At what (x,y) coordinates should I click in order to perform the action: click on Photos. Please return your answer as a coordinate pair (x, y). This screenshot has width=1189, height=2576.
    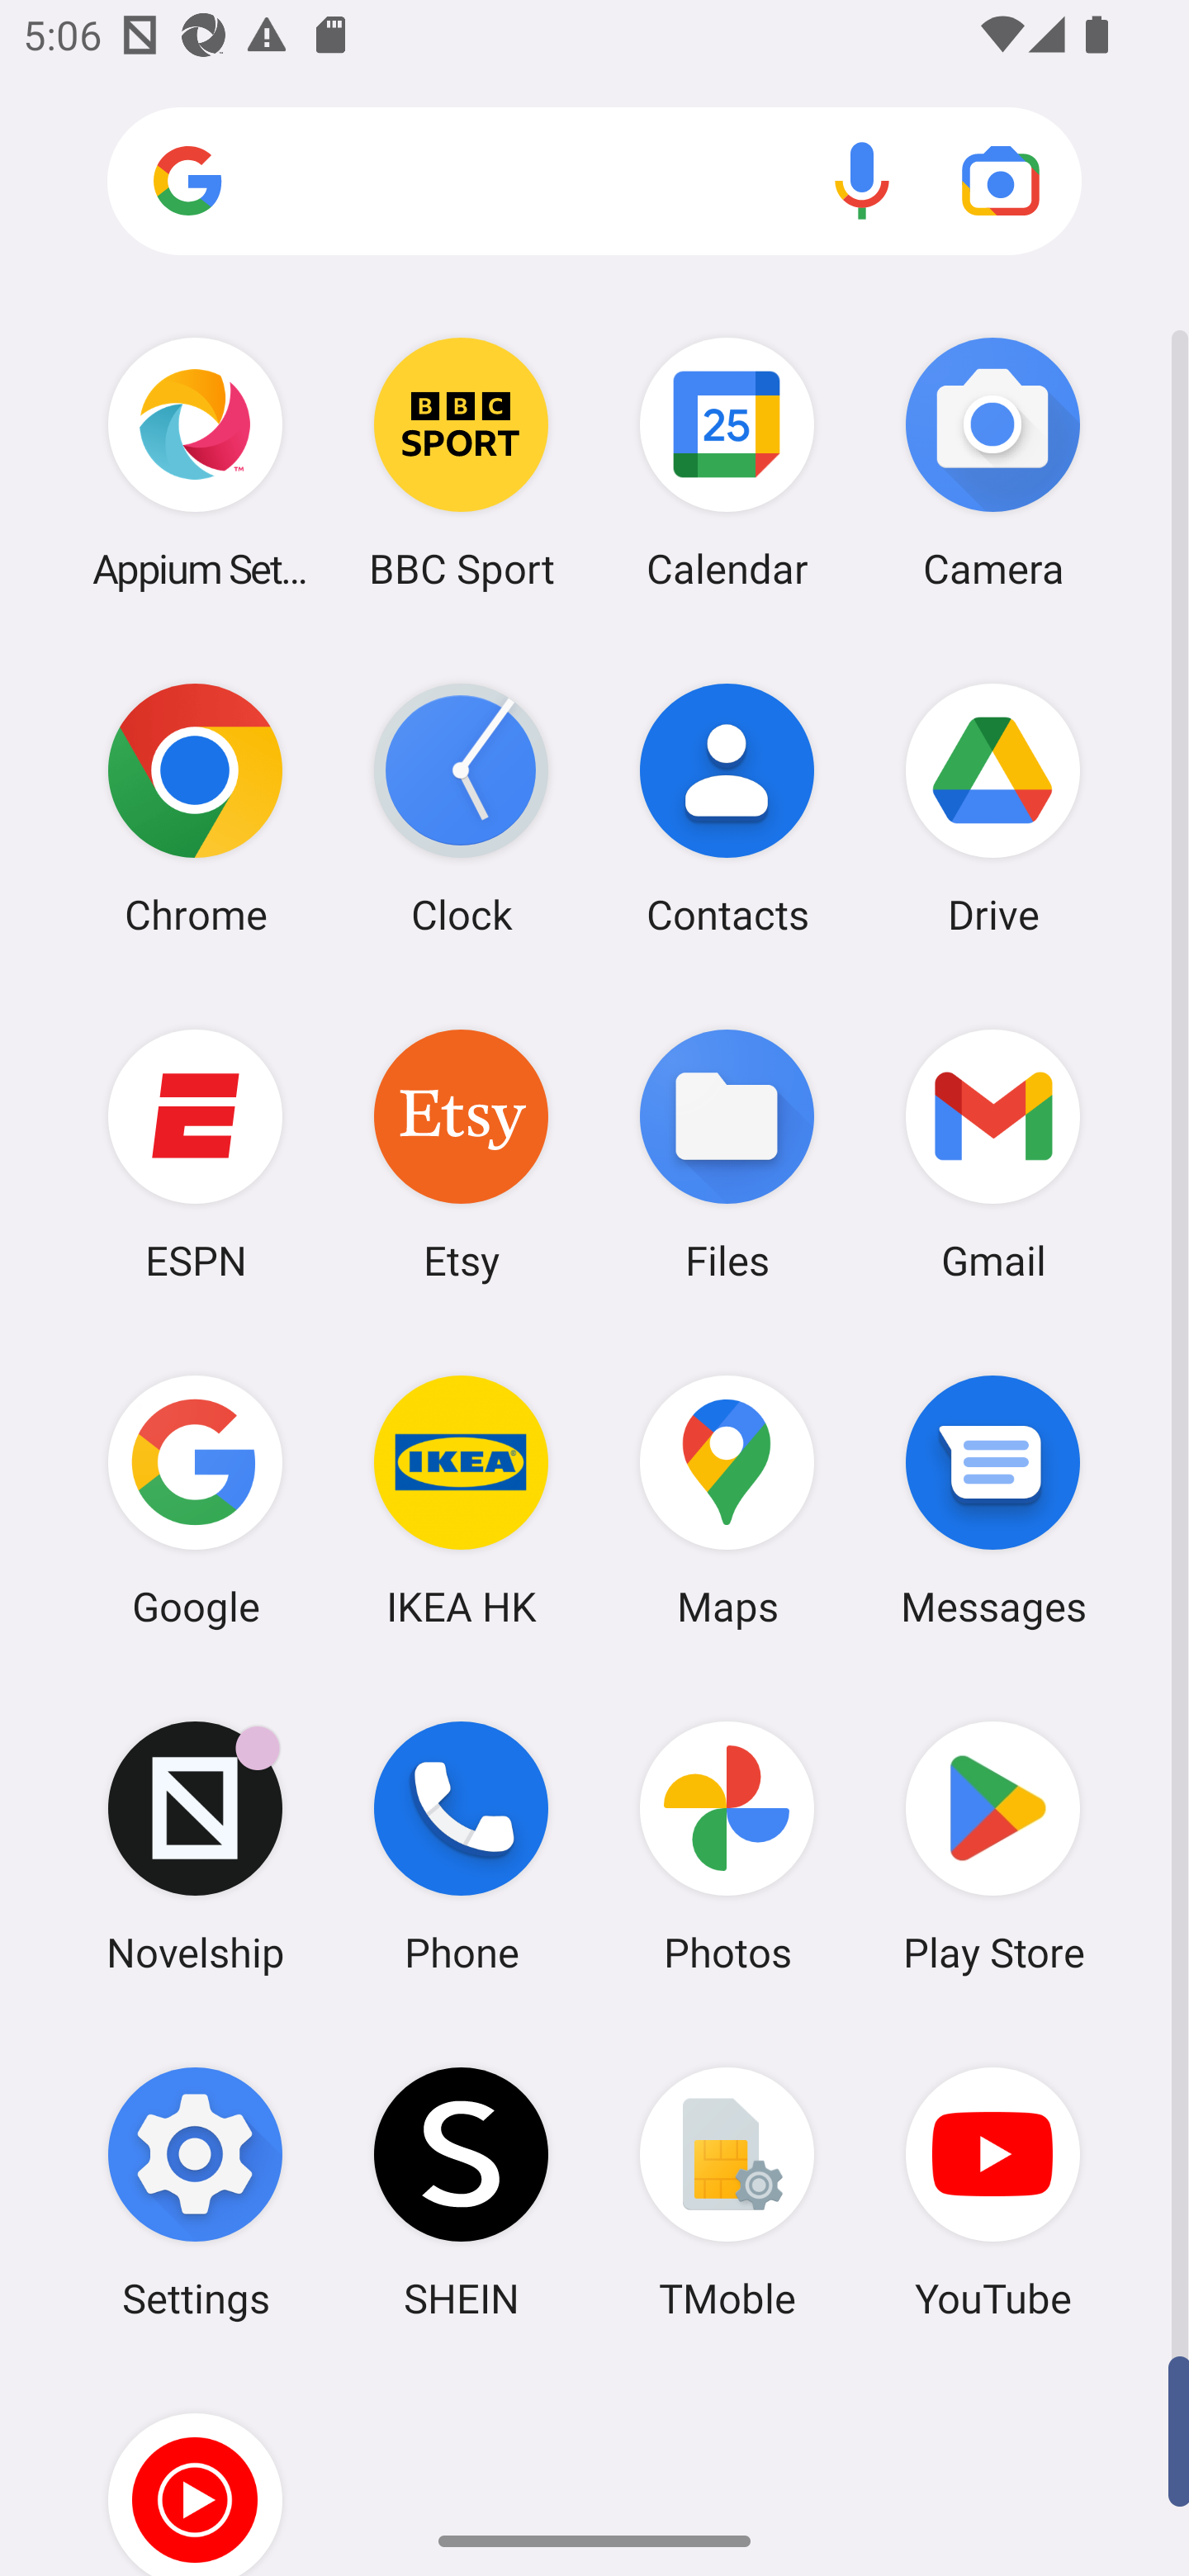
    Looking at the image, I should click on (727, 1847).